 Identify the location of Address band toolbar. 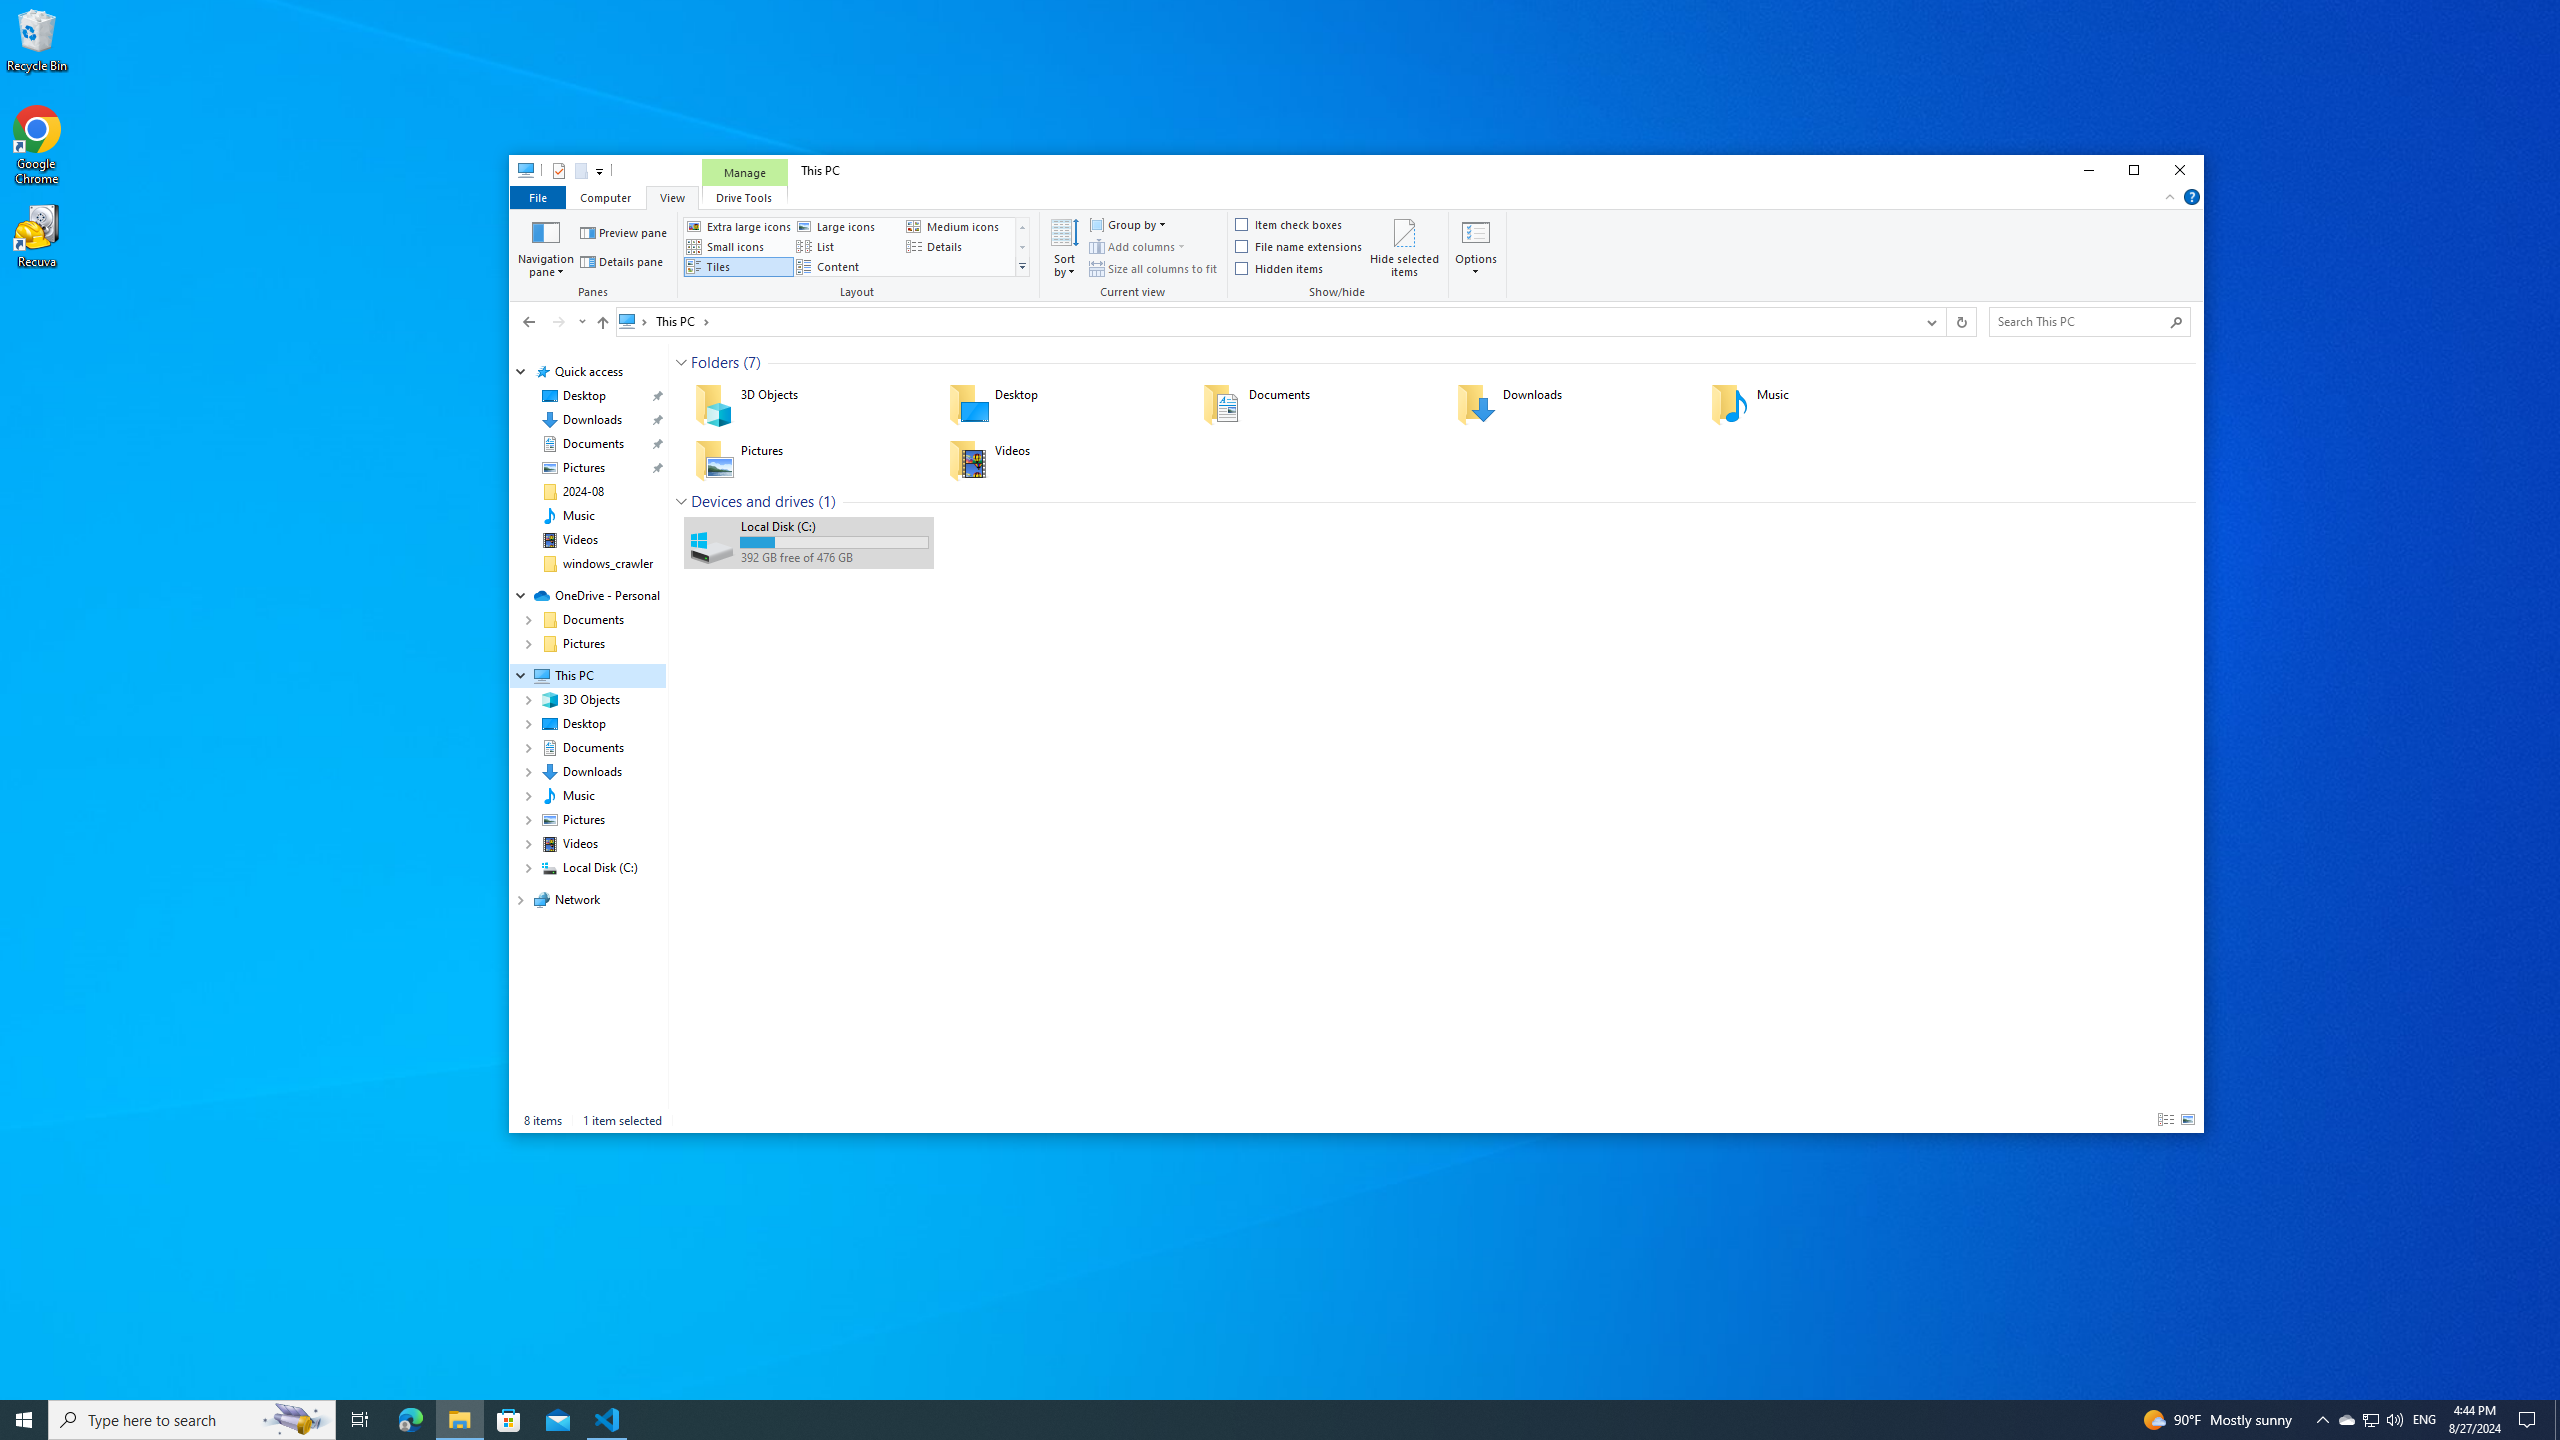
(1945, 321).